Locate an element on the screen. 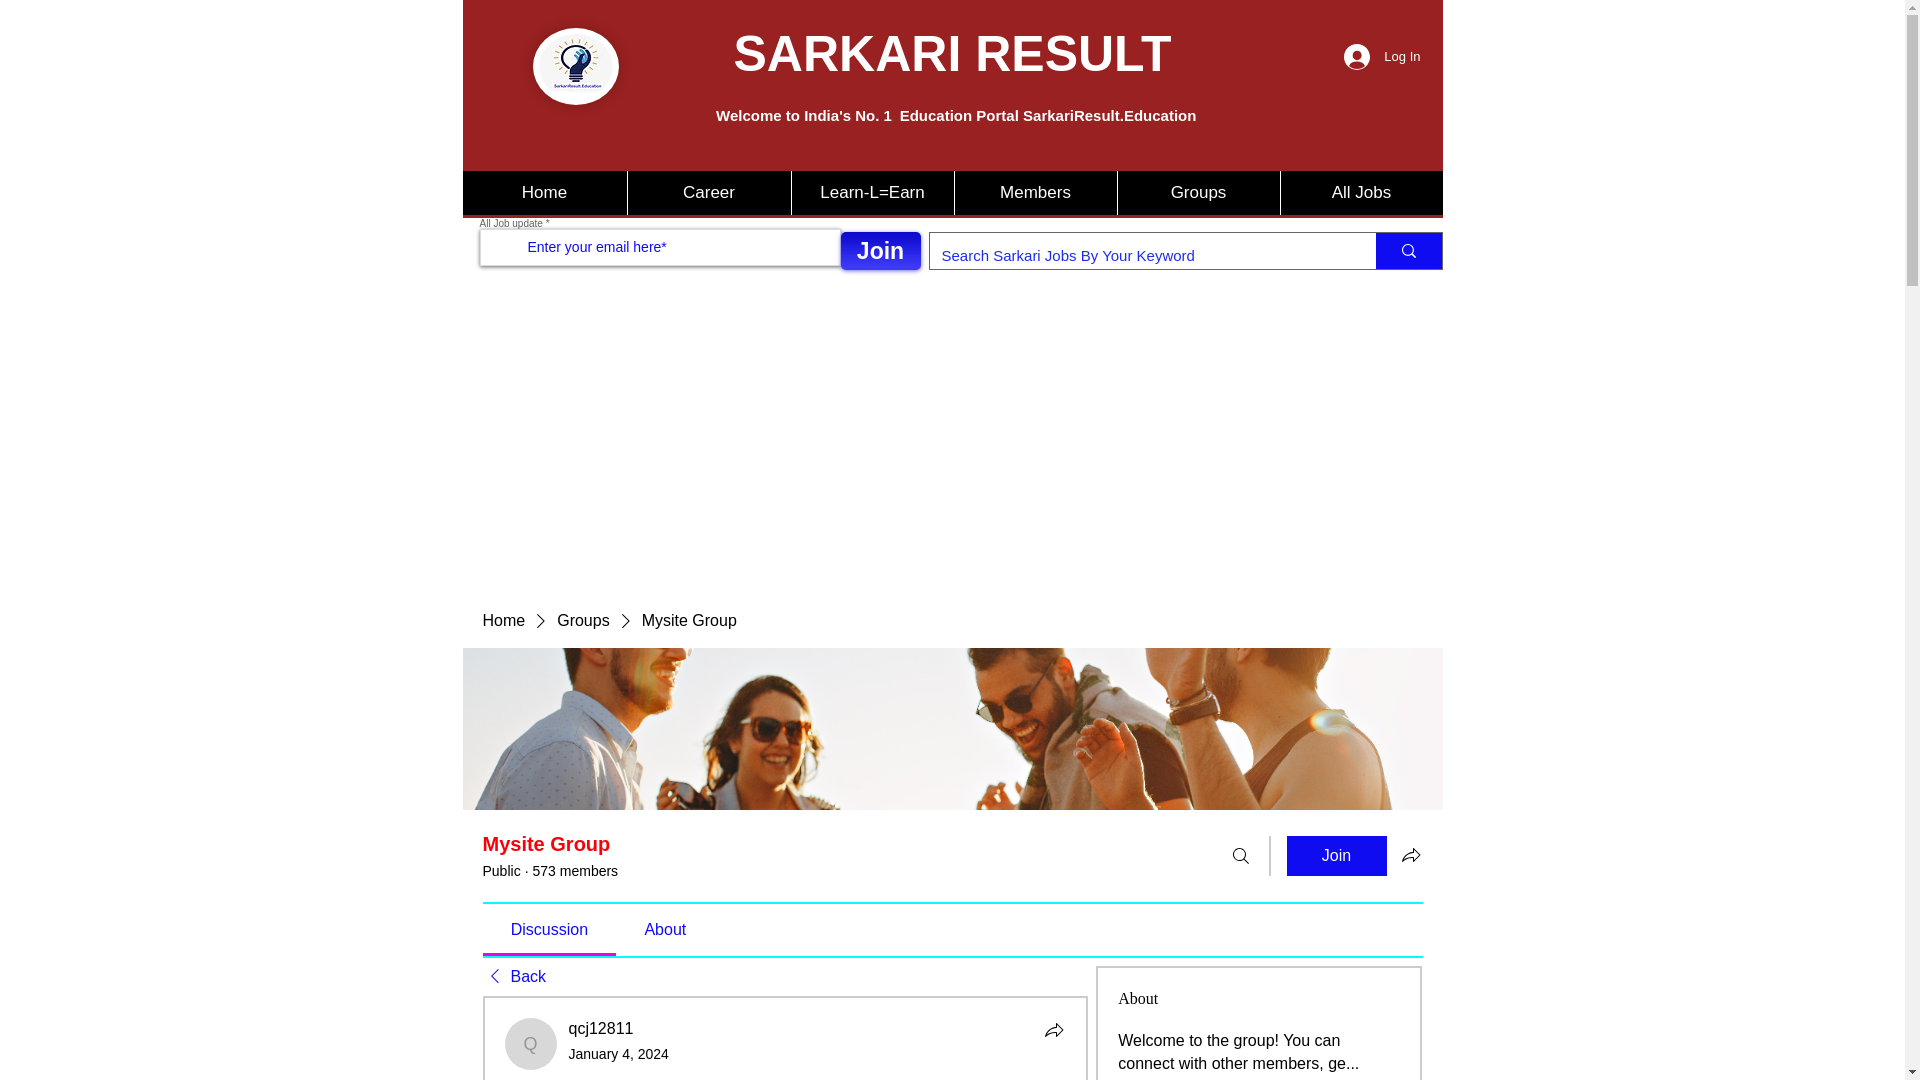  qcj12811 is located at coordinates (530, 1044).